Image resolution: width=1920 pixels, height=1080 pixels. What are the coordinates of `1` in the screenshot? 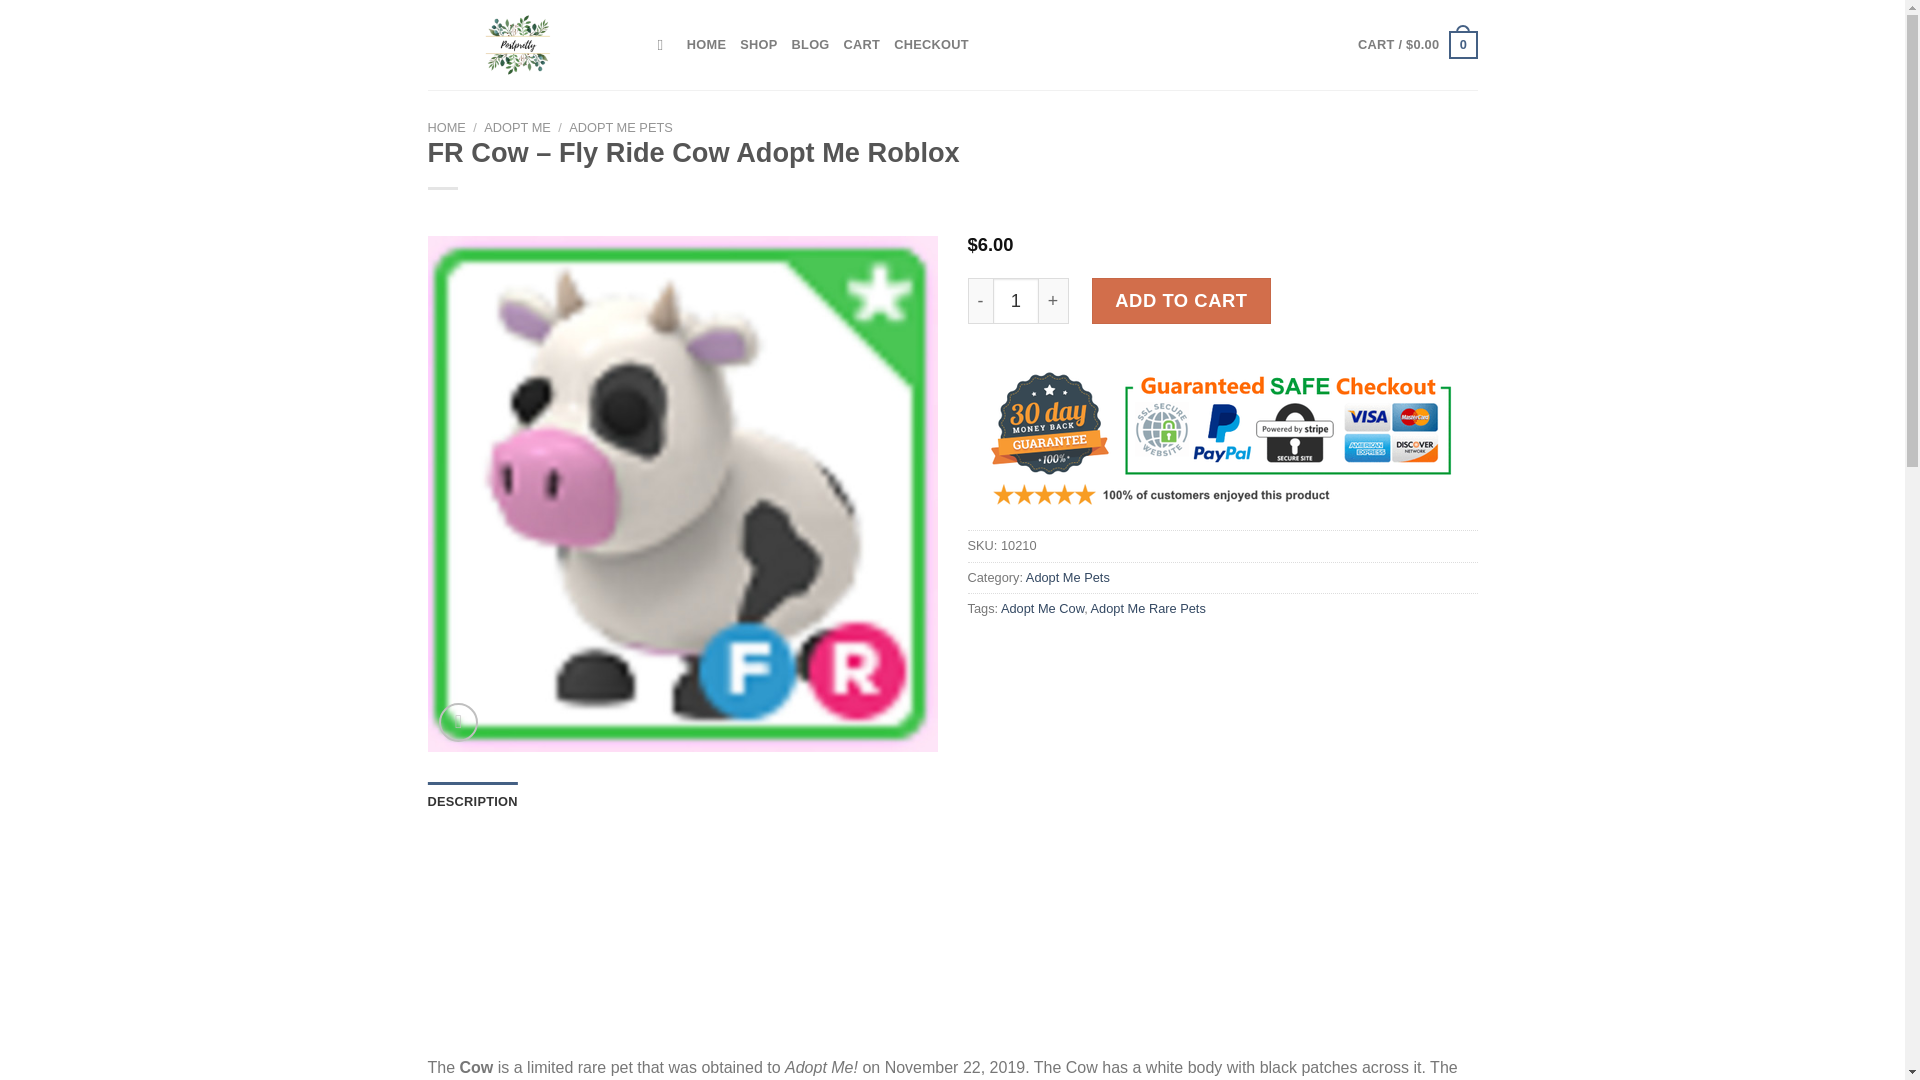 It's located at (1015, 300).